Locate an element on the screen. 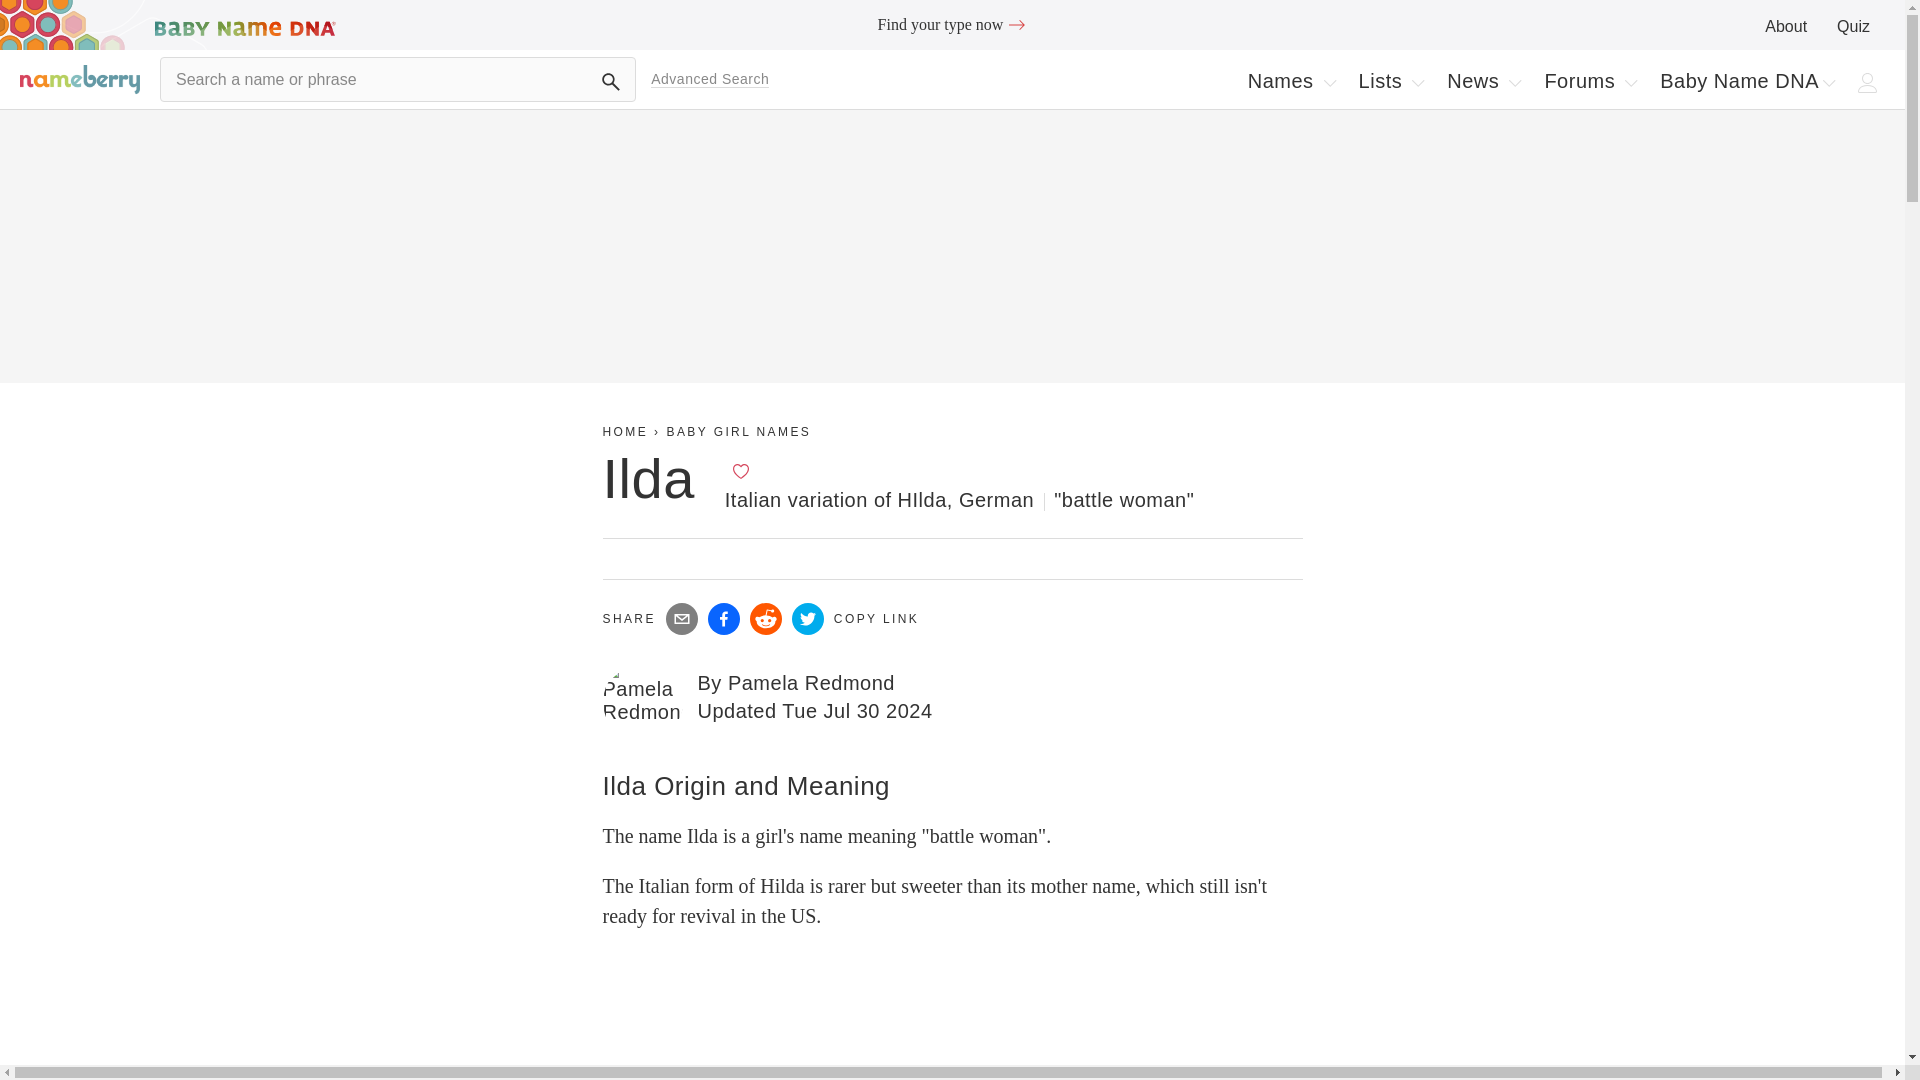  Quiz is located at coordinates (1854, 26).